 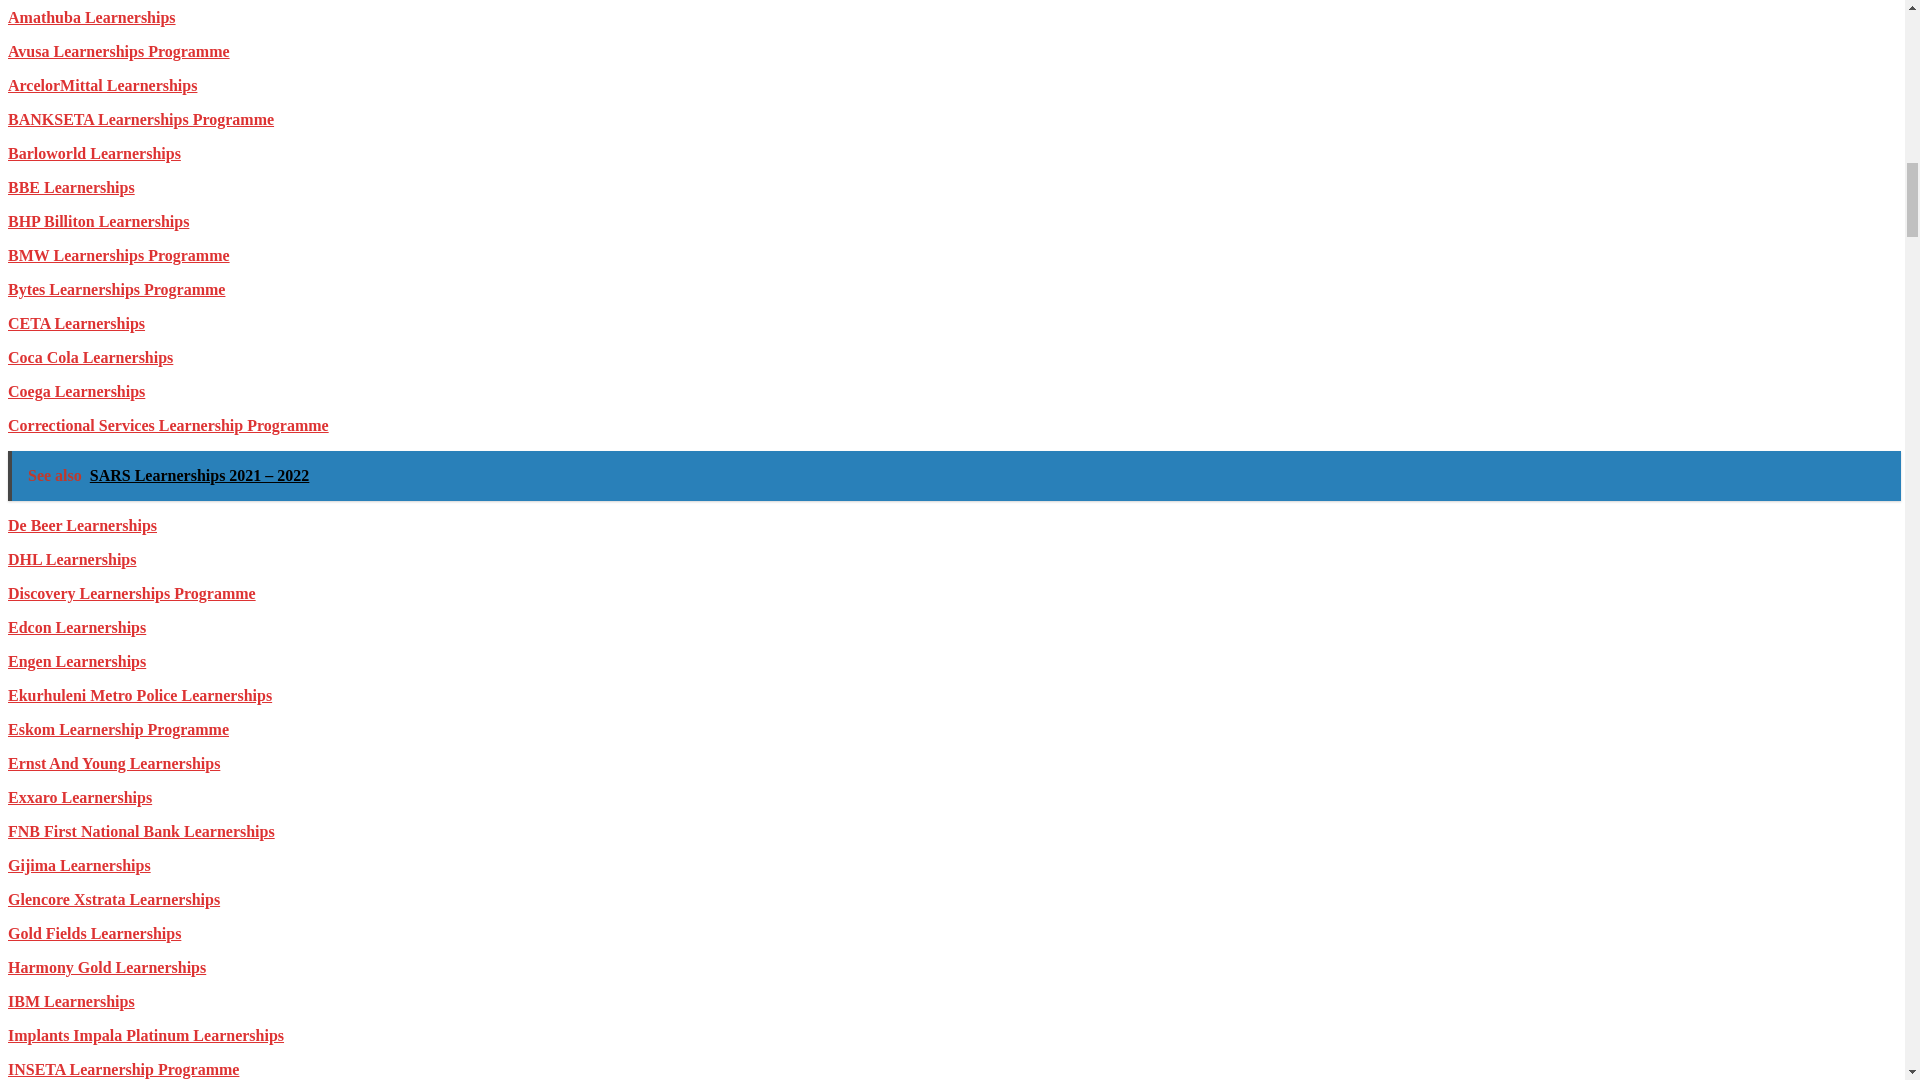 I want to click on ArcelorMittal Learnerships, so click(x=102, y=84).